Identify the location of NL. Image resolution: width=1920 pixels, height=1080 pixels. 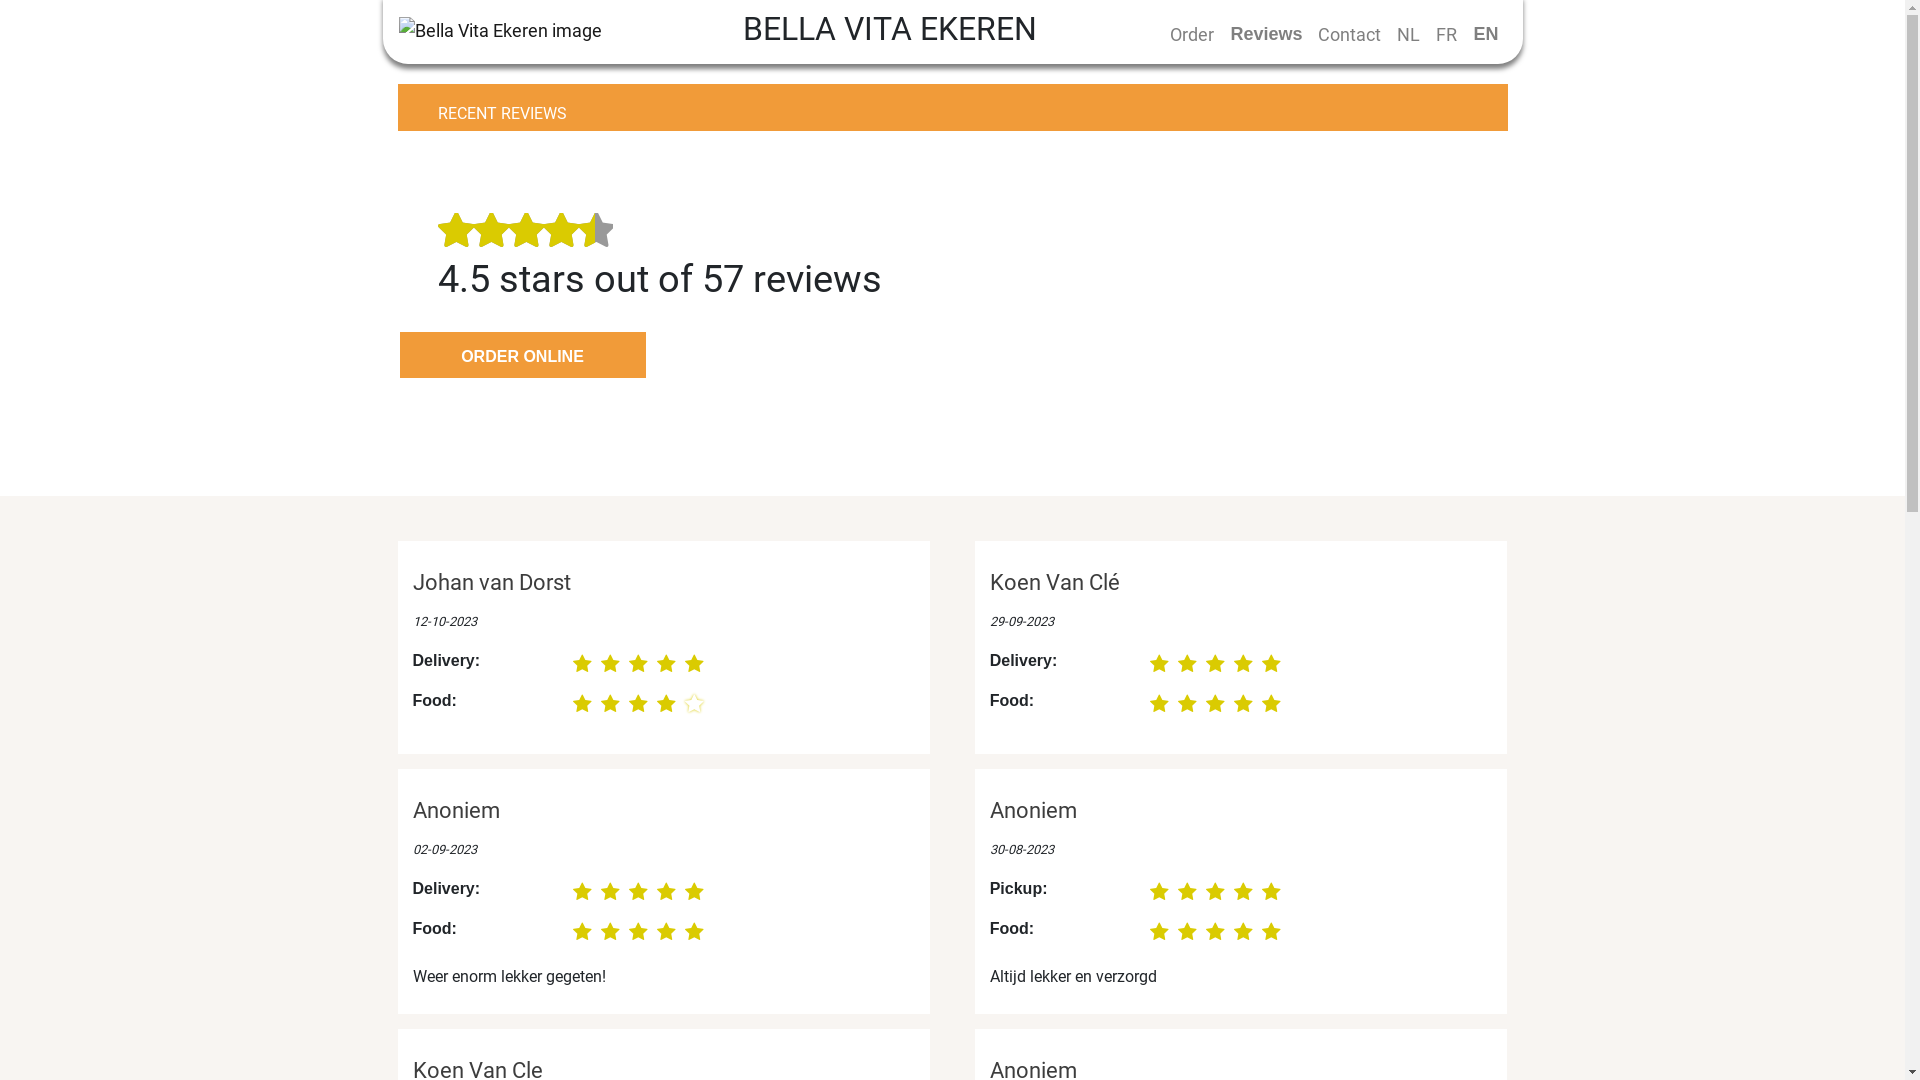
(1408, 34).